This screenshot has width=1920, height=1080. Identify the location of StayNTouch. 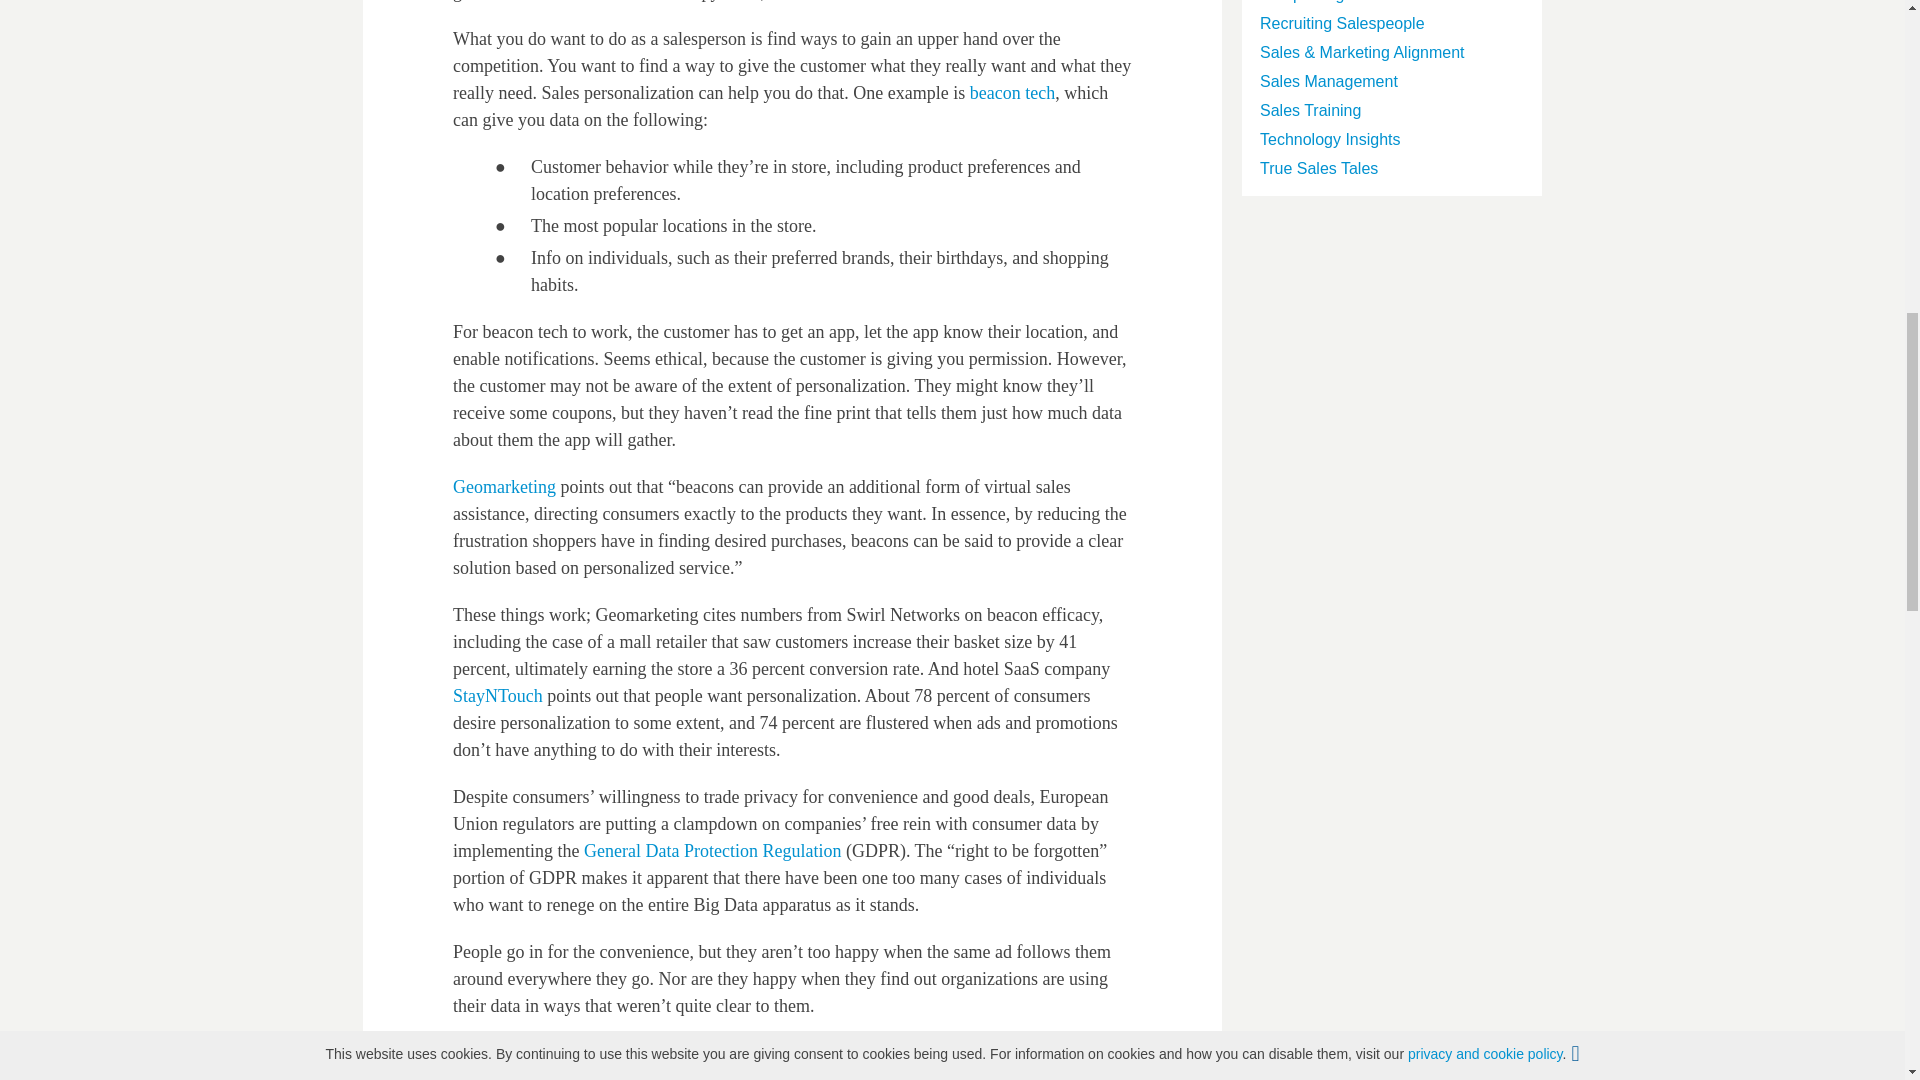
(498, 696).